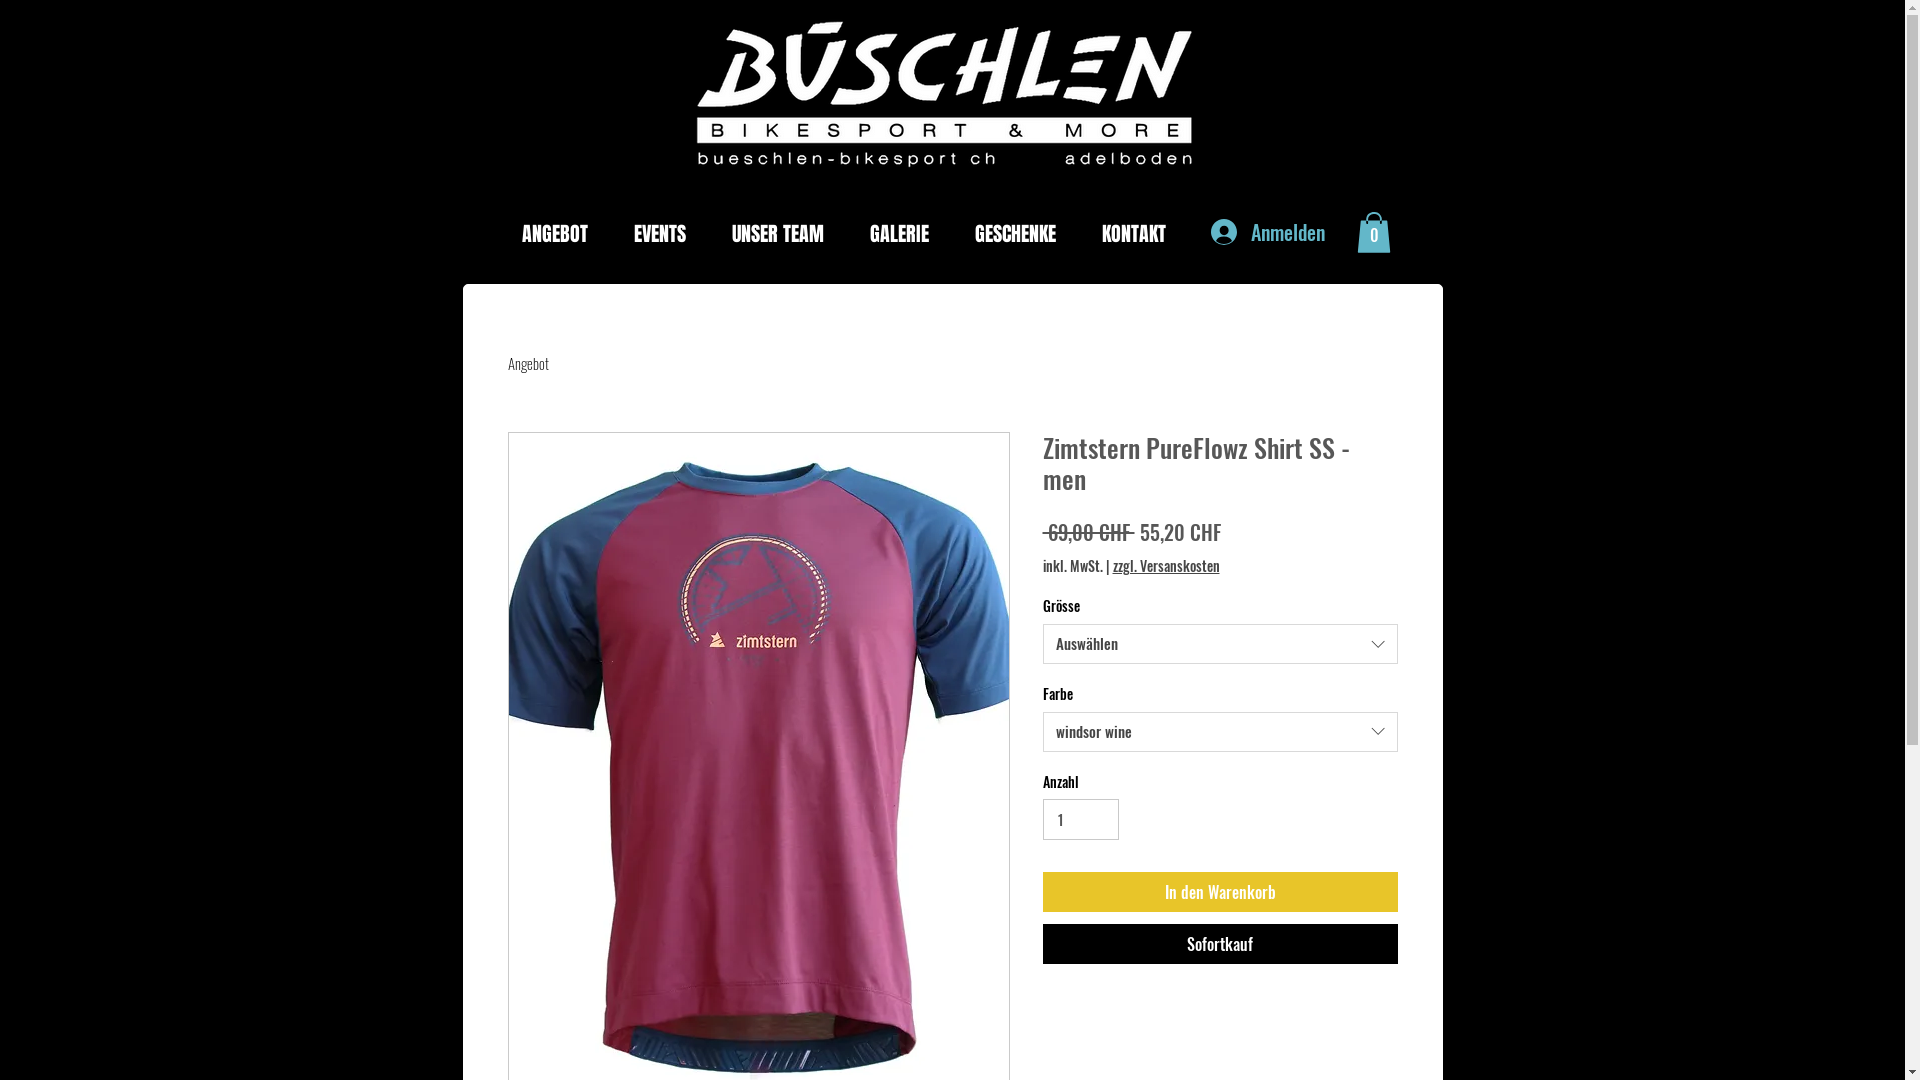 This screenshot has height=1080, width=1920. What do you see at coordinates (785, 234) in the screenshot?
I see `UNSER TEAM` at bounding box center [785, 234].